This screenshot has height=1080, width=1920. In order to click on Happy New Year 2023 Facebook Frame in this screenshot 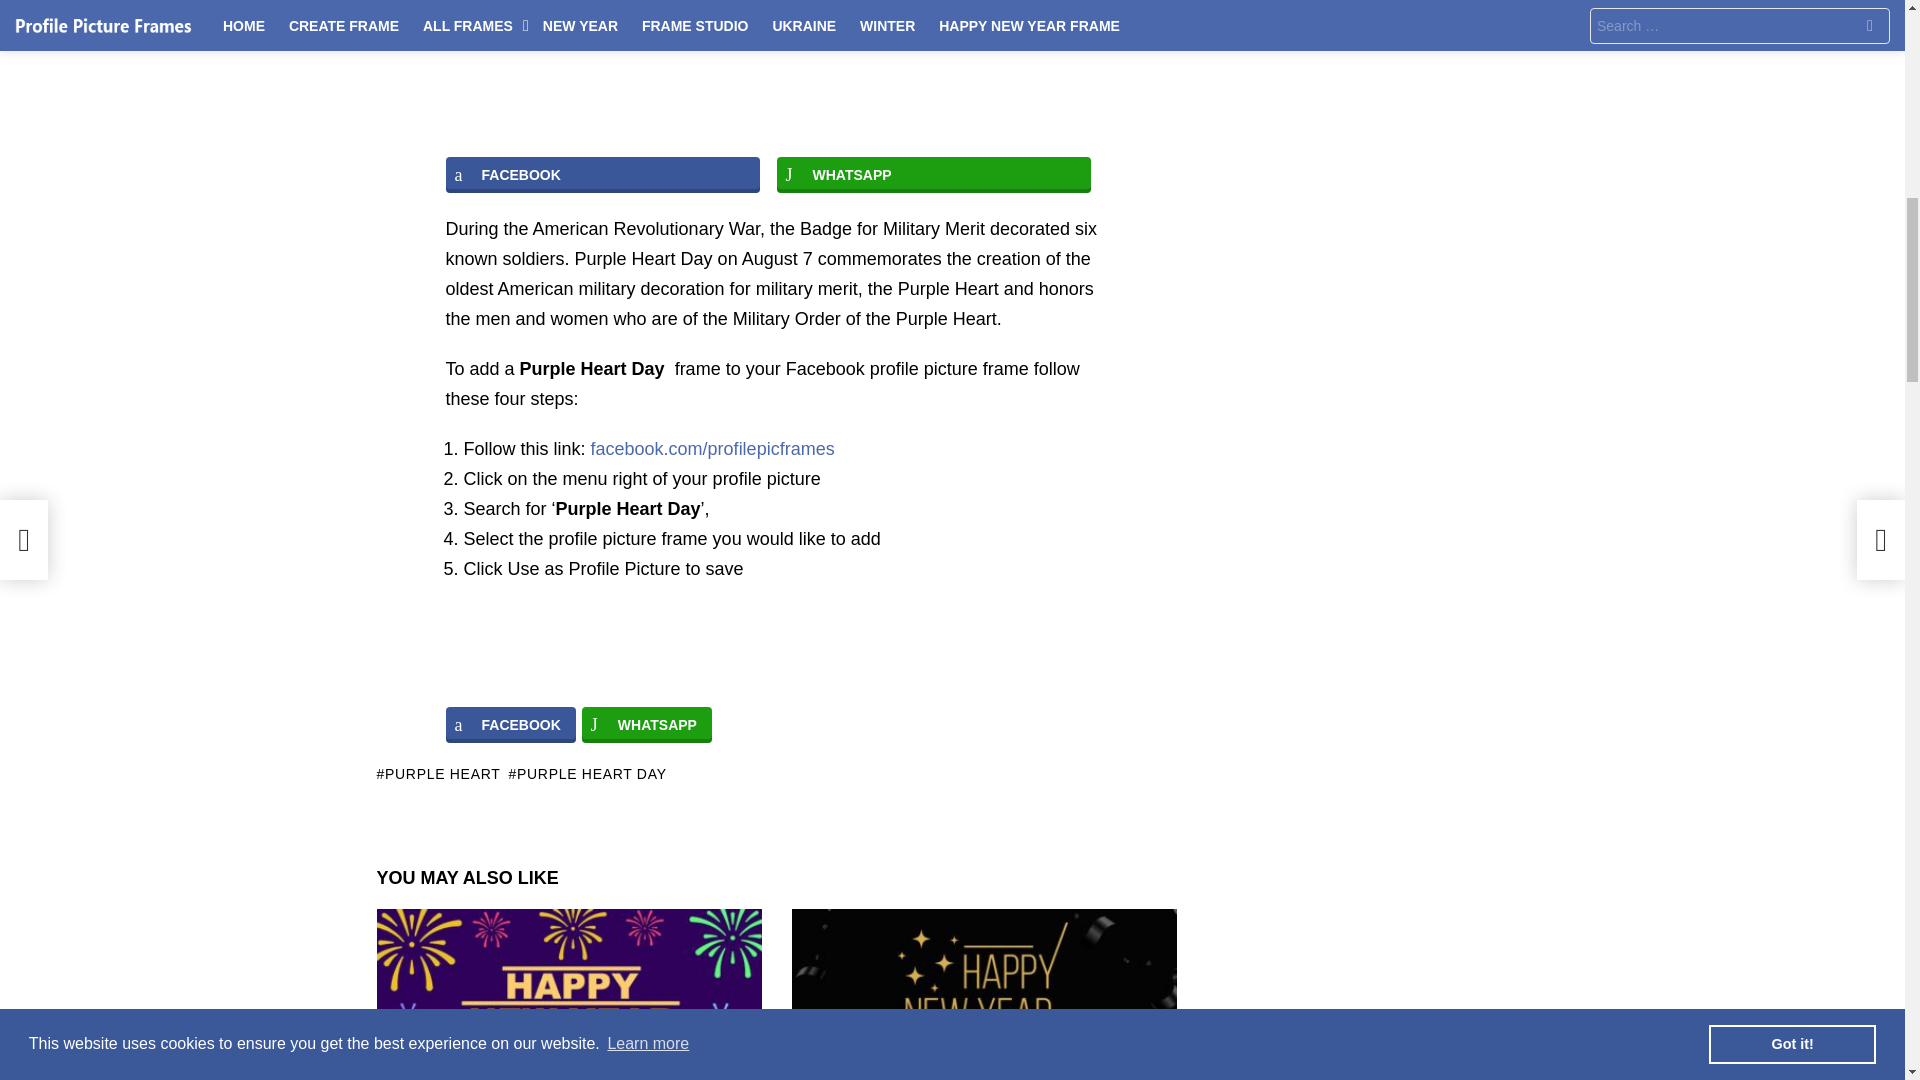, I will do `click(568, 994)`.